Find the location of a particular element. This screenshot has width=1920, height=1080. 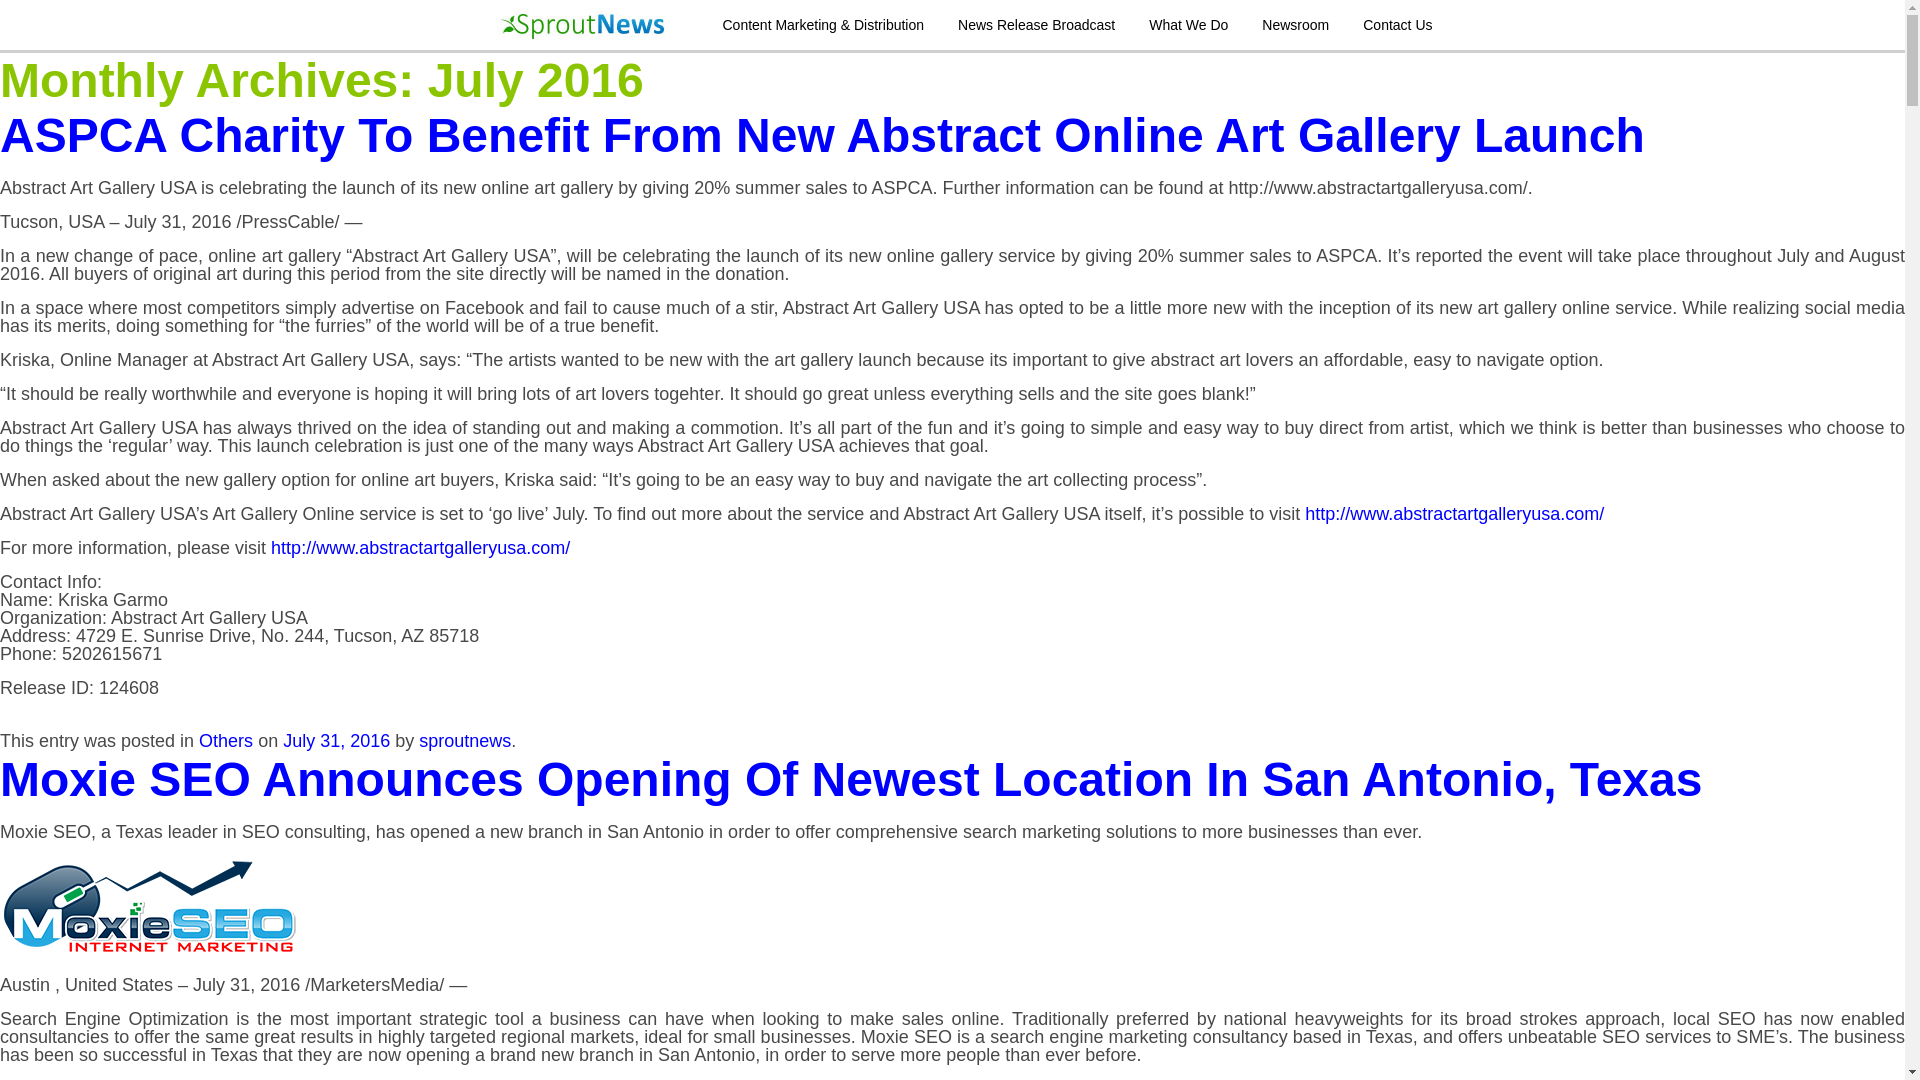

Contact Us is located at coordinates (1398, 24).